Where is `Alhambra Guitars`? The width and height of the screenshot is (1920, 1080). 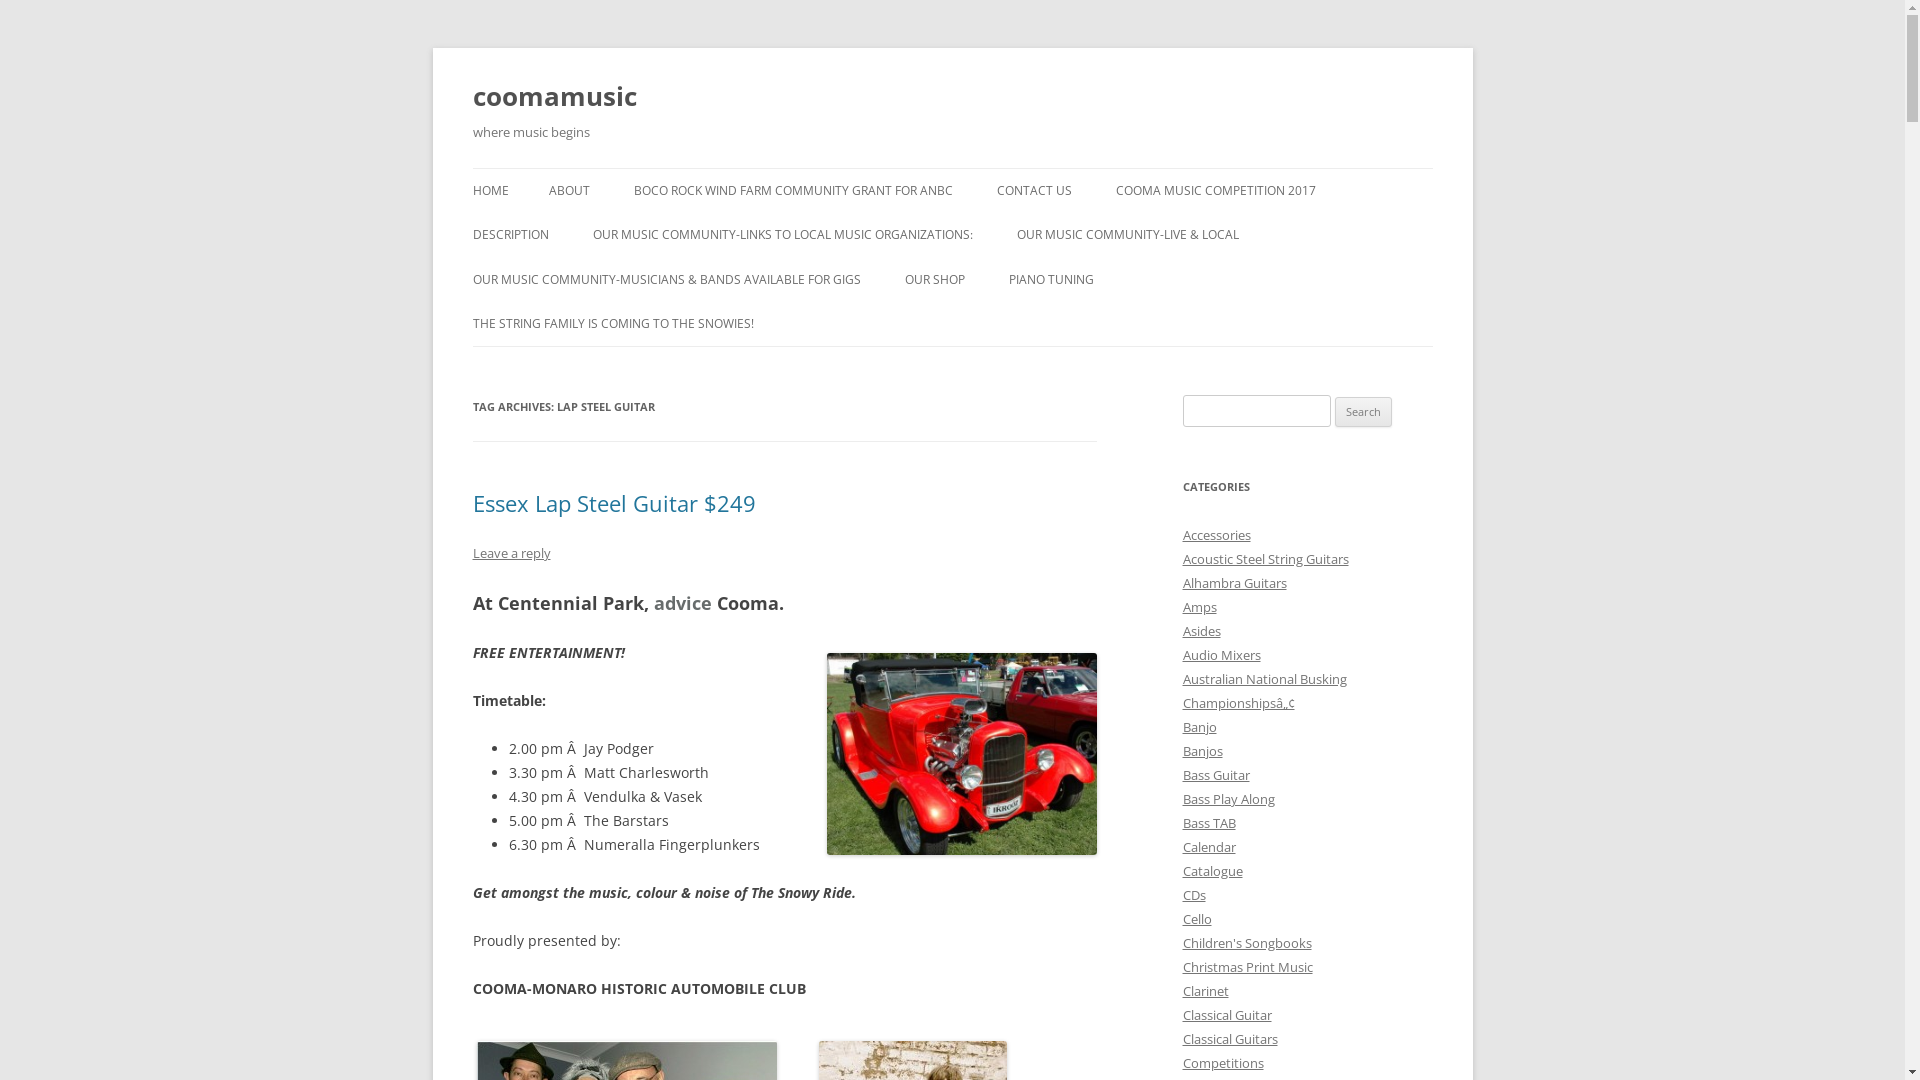 Alhambra Guitars is located at coordinates (1234, 583).